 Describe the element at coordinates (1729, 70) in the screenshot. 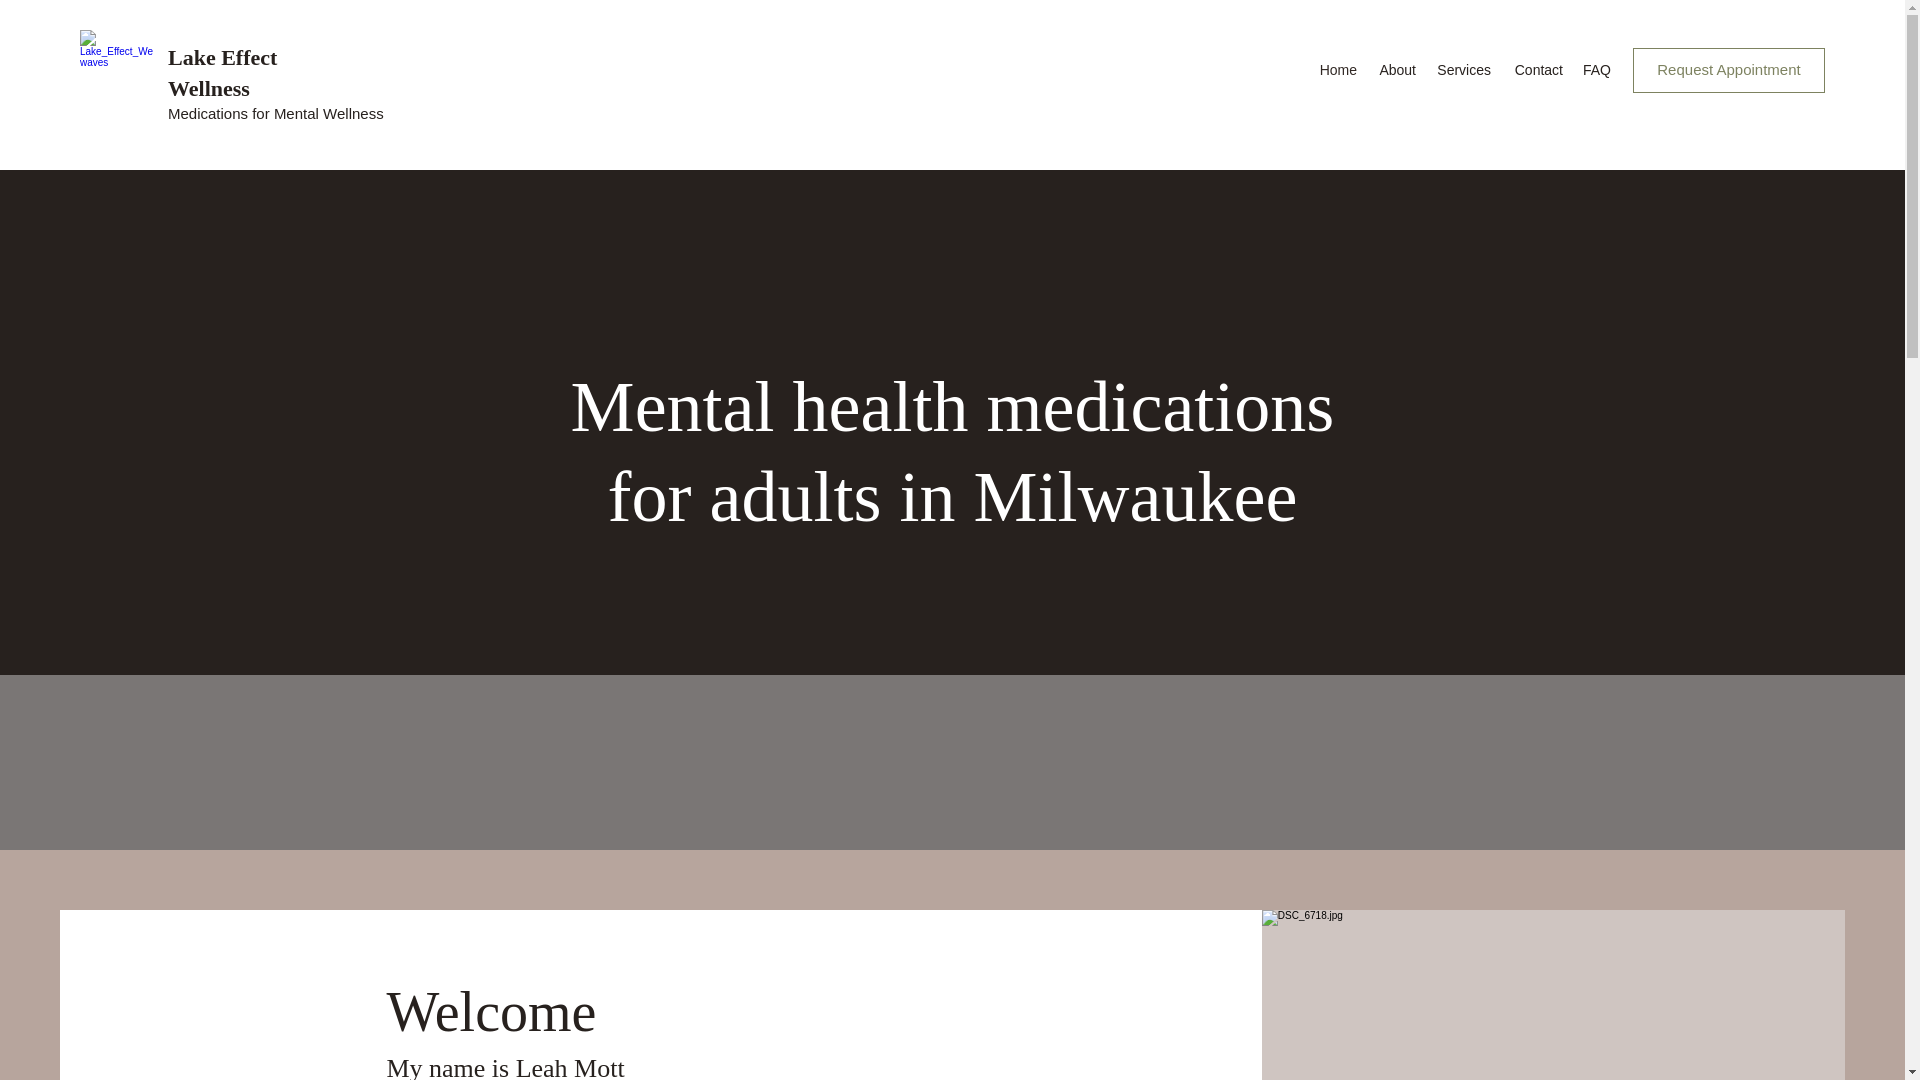

I see `Request Appointment` at that location.